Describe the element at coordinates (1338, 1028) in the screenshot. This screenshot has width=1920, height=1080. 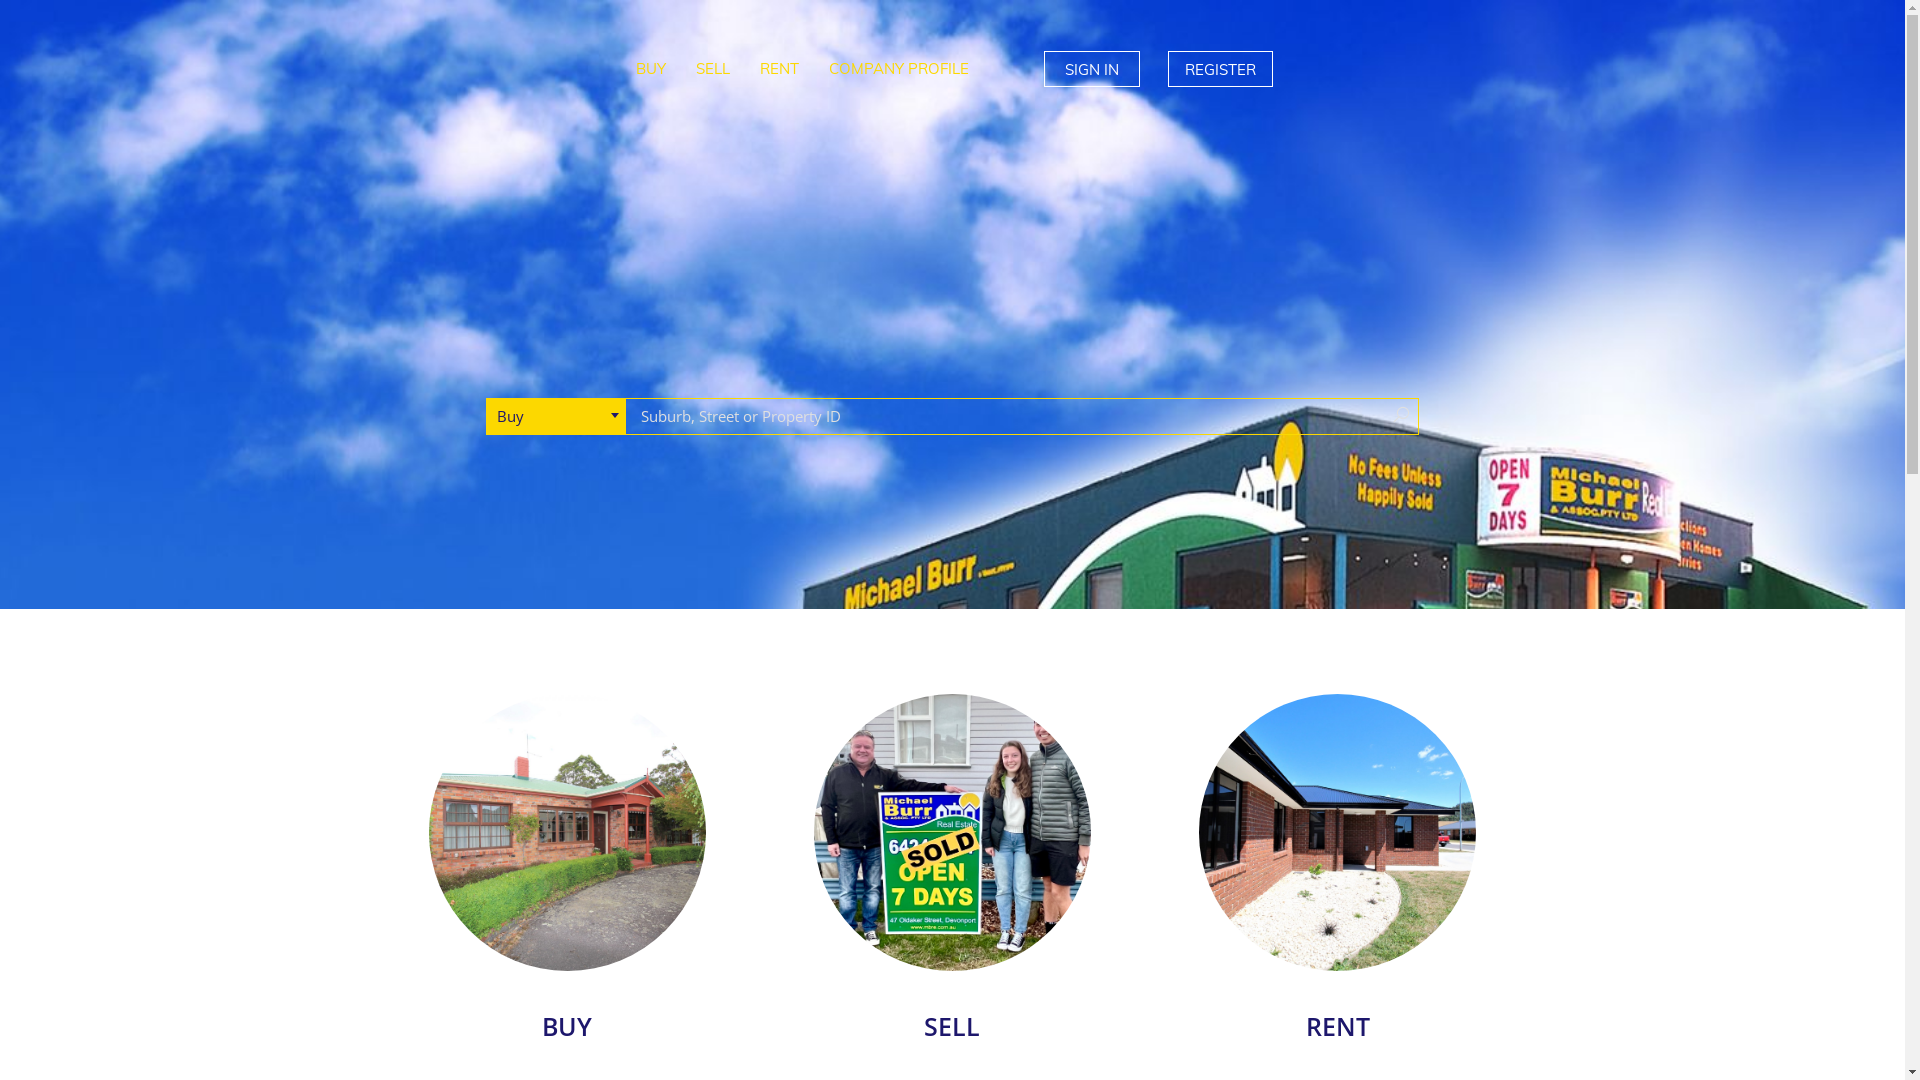
I see `RENT` at that location.